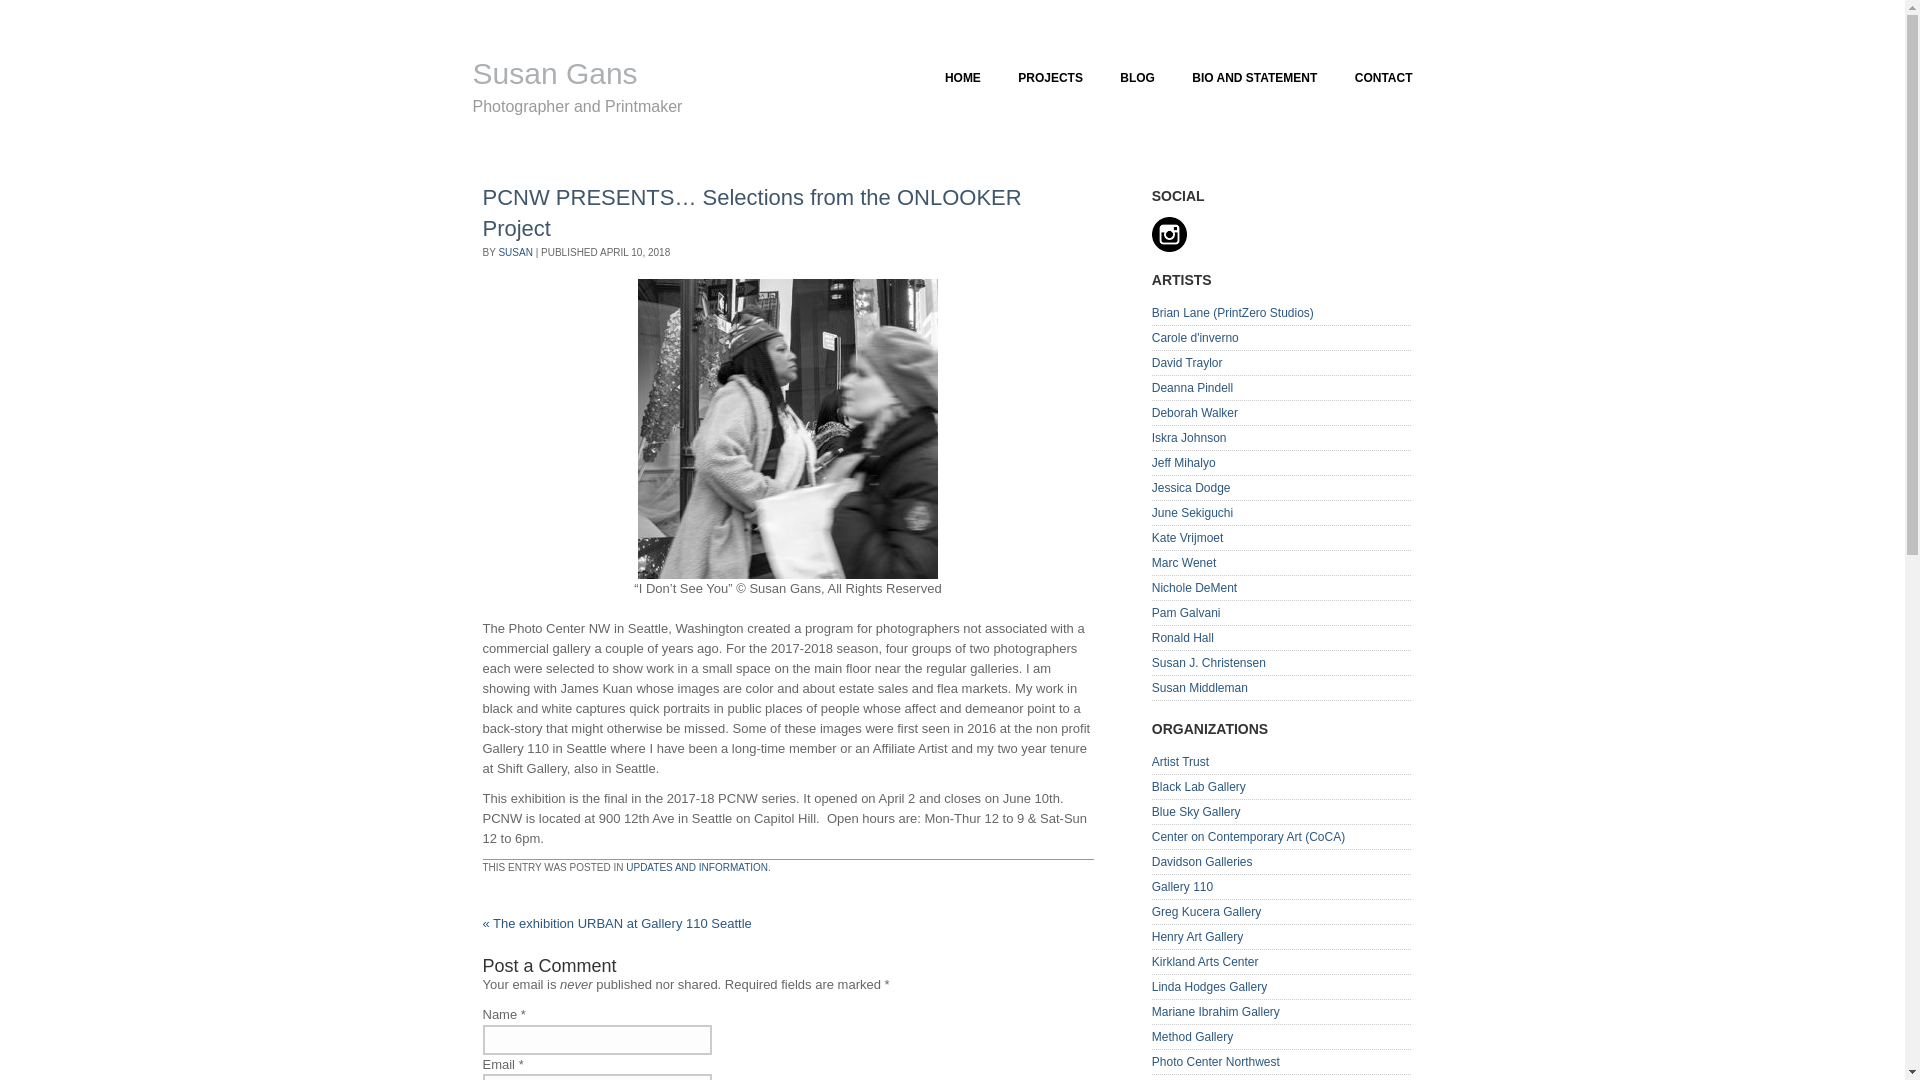  I want to click on Marc Wenet, so click(1184, 563).